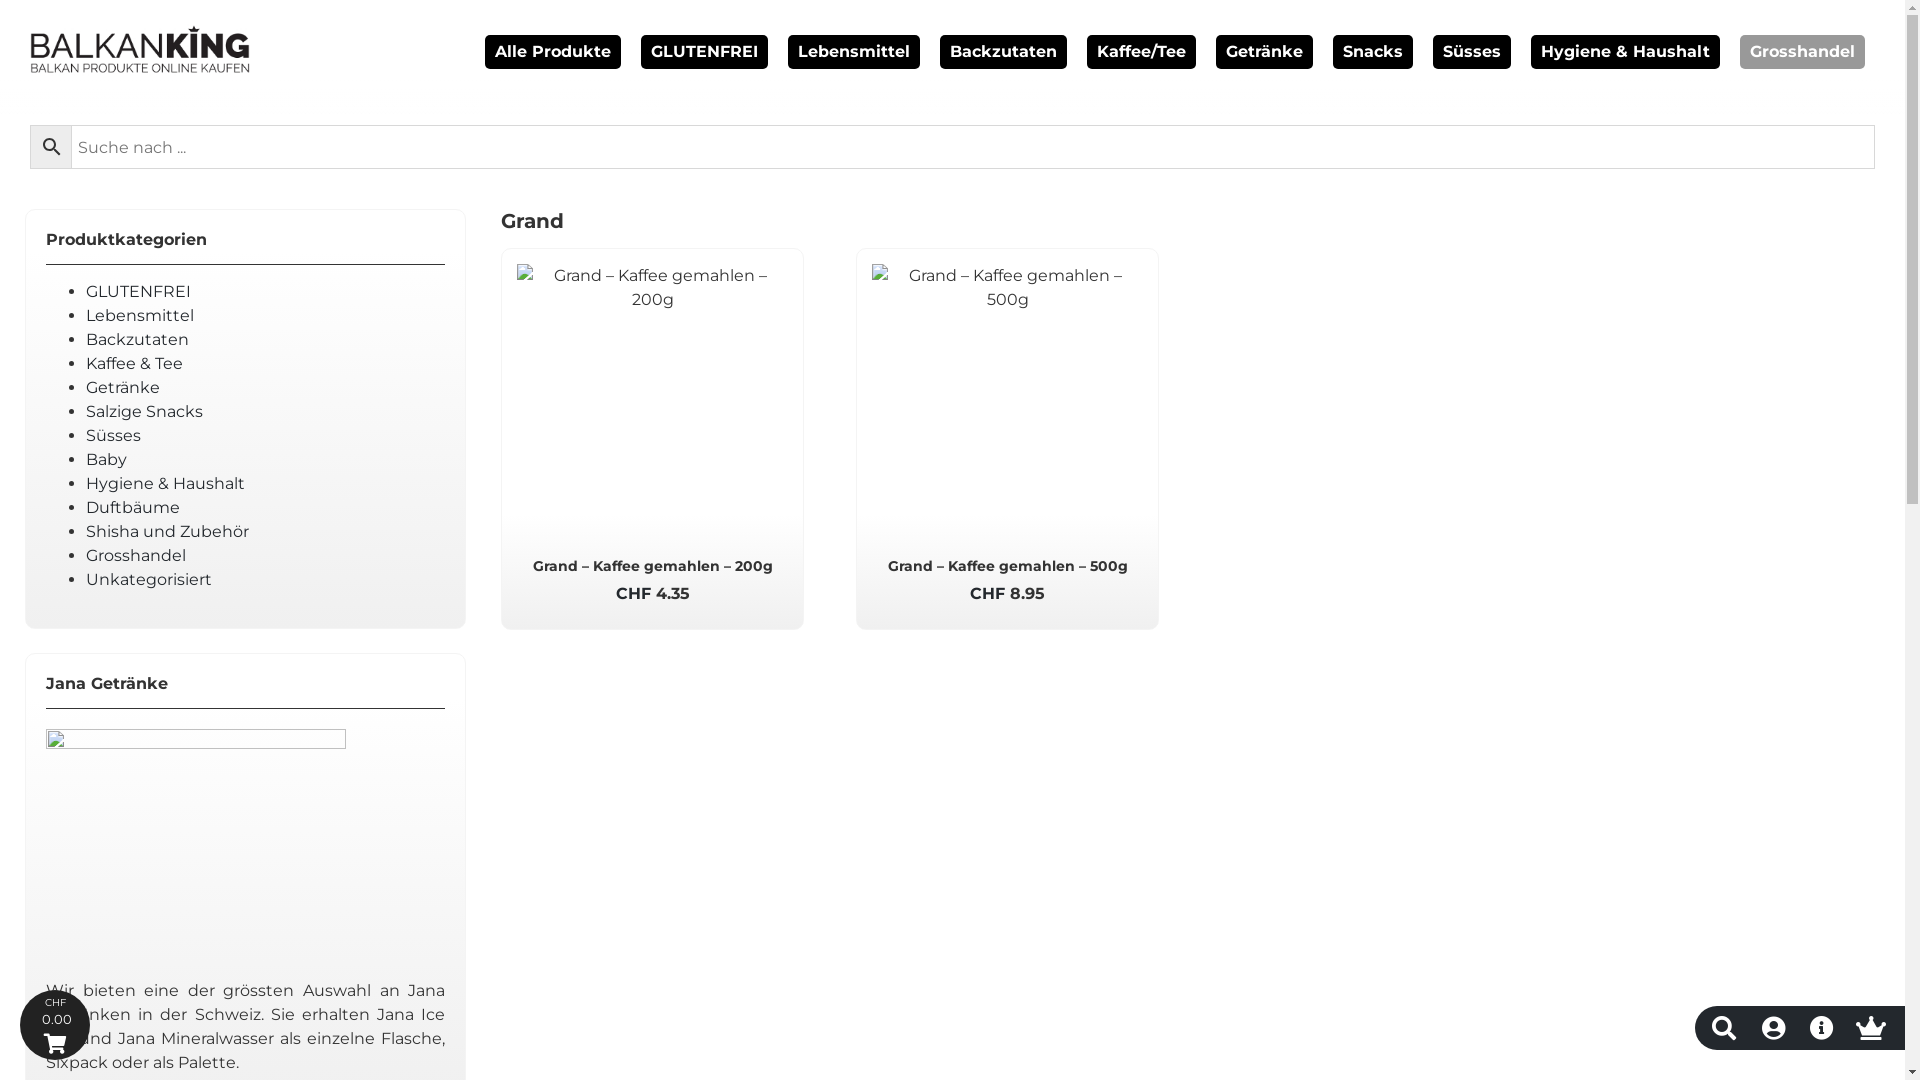 This screenshot has width=1920, height=1080. What do you see at coordinates (106, 460) in the screenshot?
I see `Baby` at bounding box center [106, 460].